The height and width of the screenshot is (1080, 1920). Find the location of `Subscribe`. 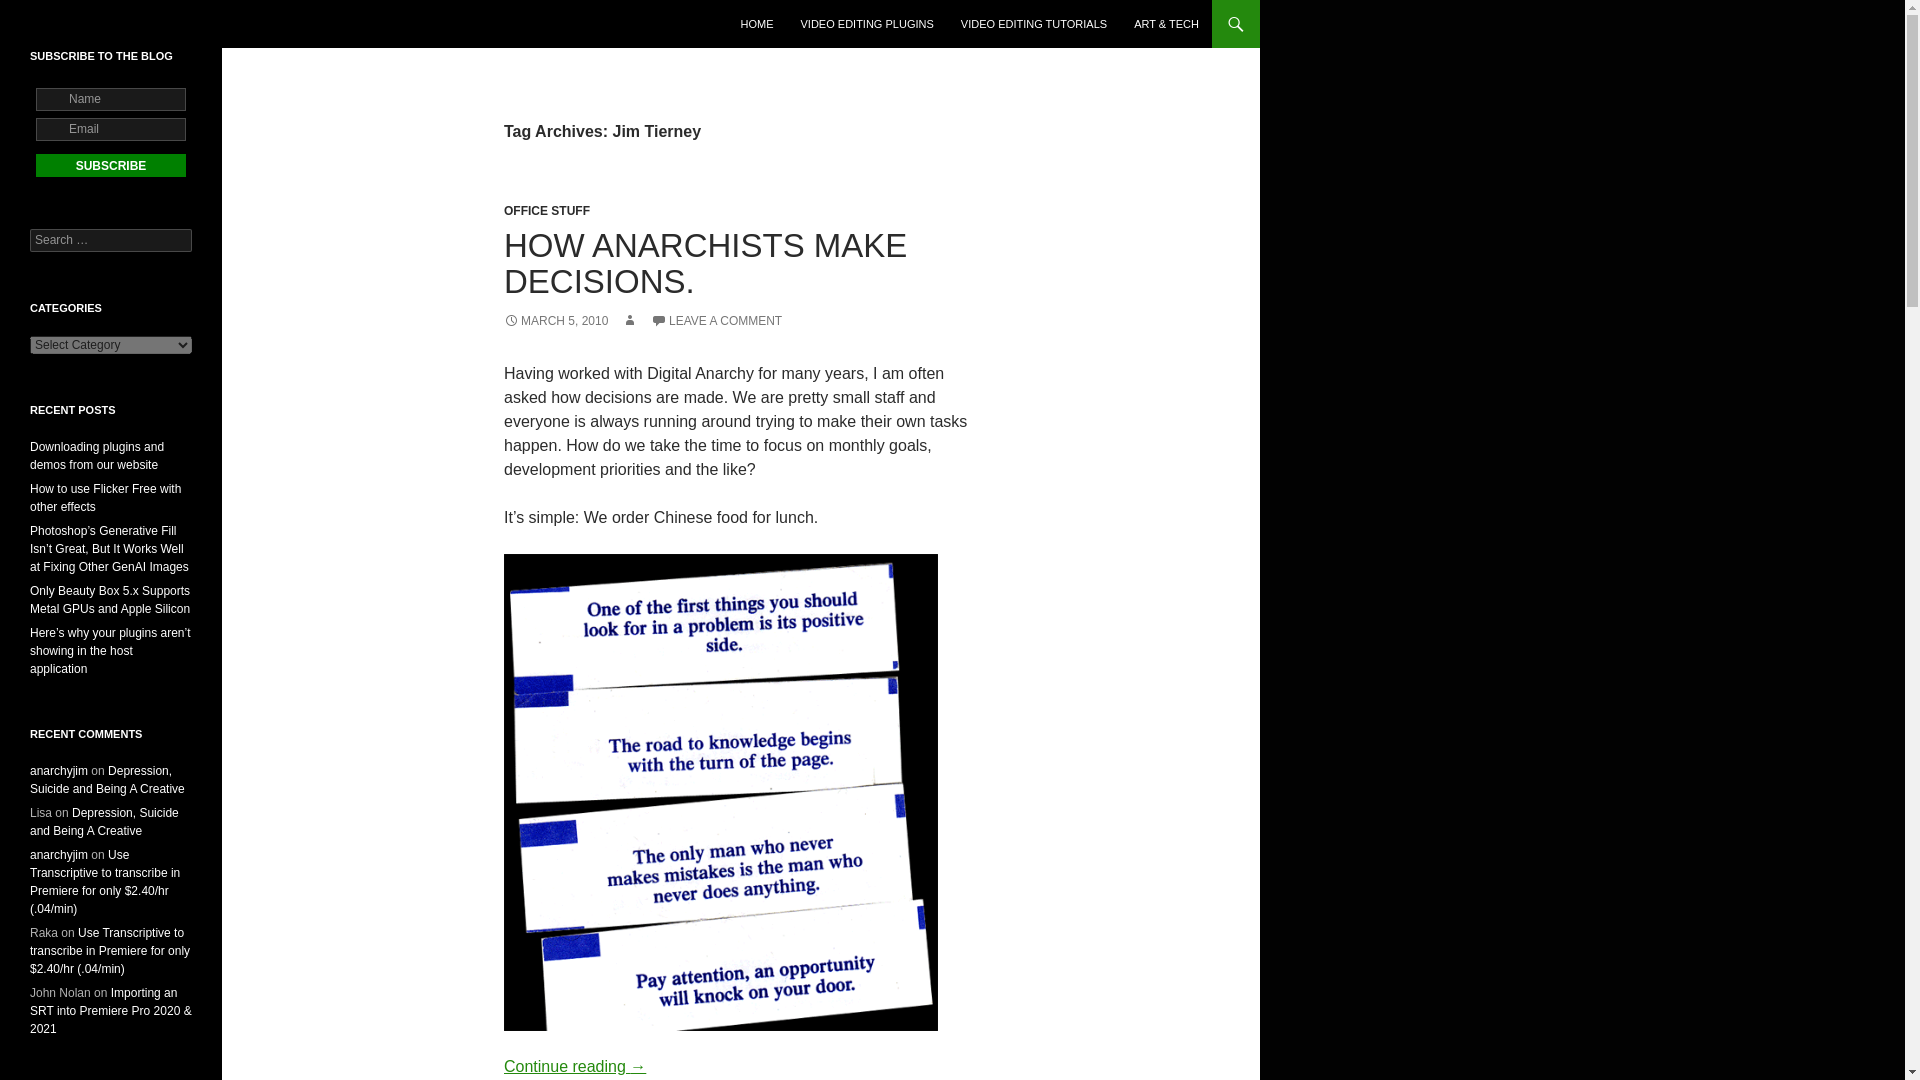

Subscribe is located at coordinates (111, 166).